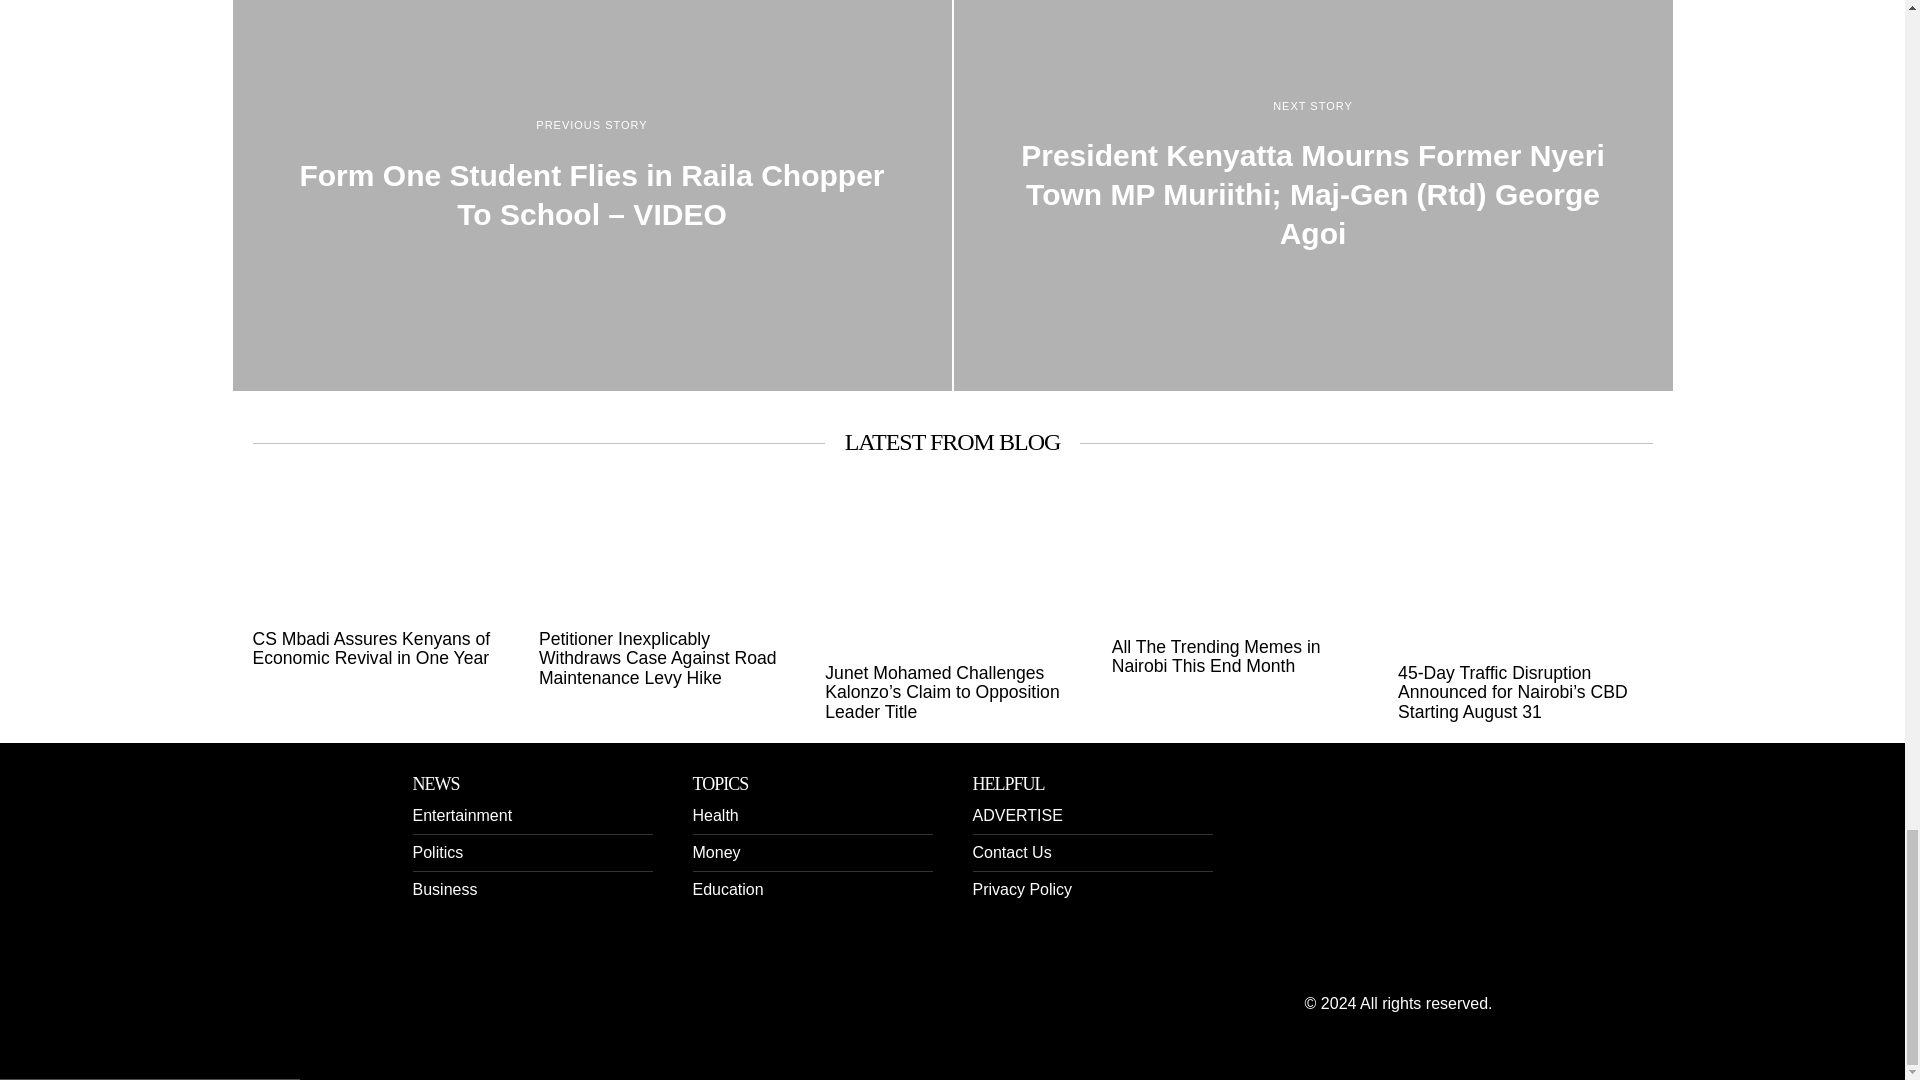 The height and width of the screenshot is (1080, 1920). Describe the element at coordinates (437, 852) in the screenshot. I see `Politics` at that location.